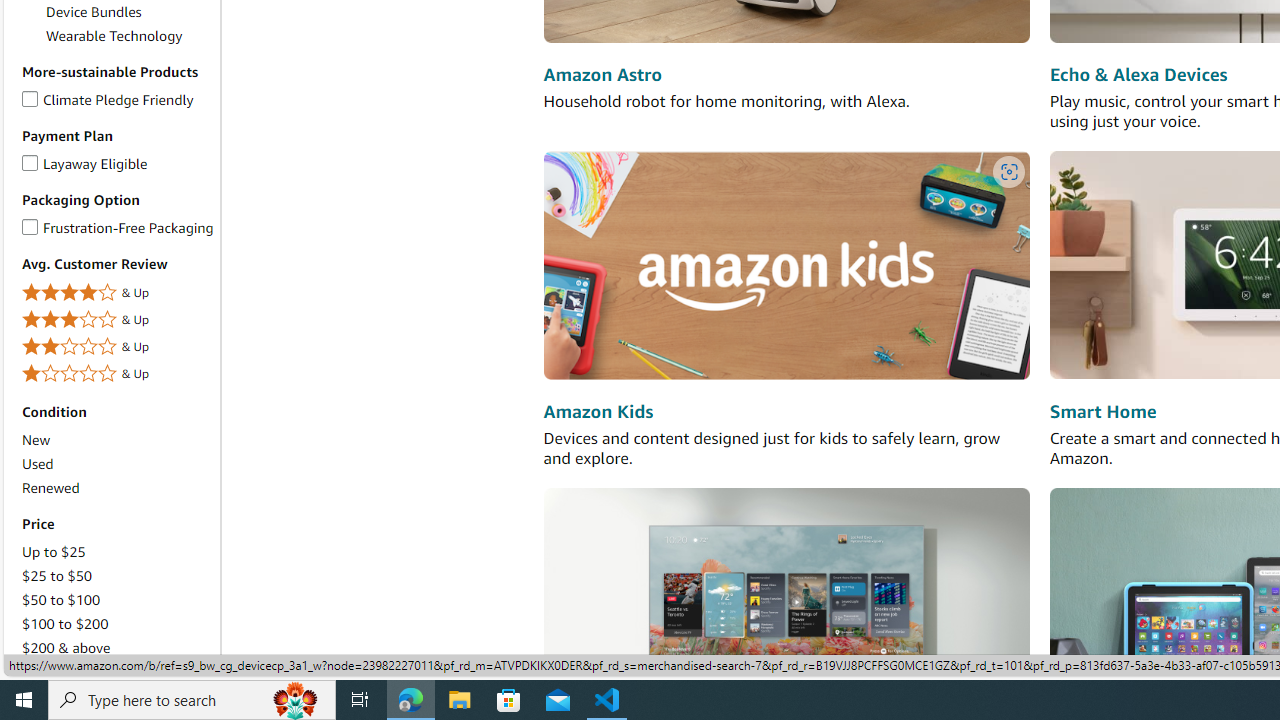  Describe the element at coordinates (36, 440) in the screenshot. I see `New` at that location.